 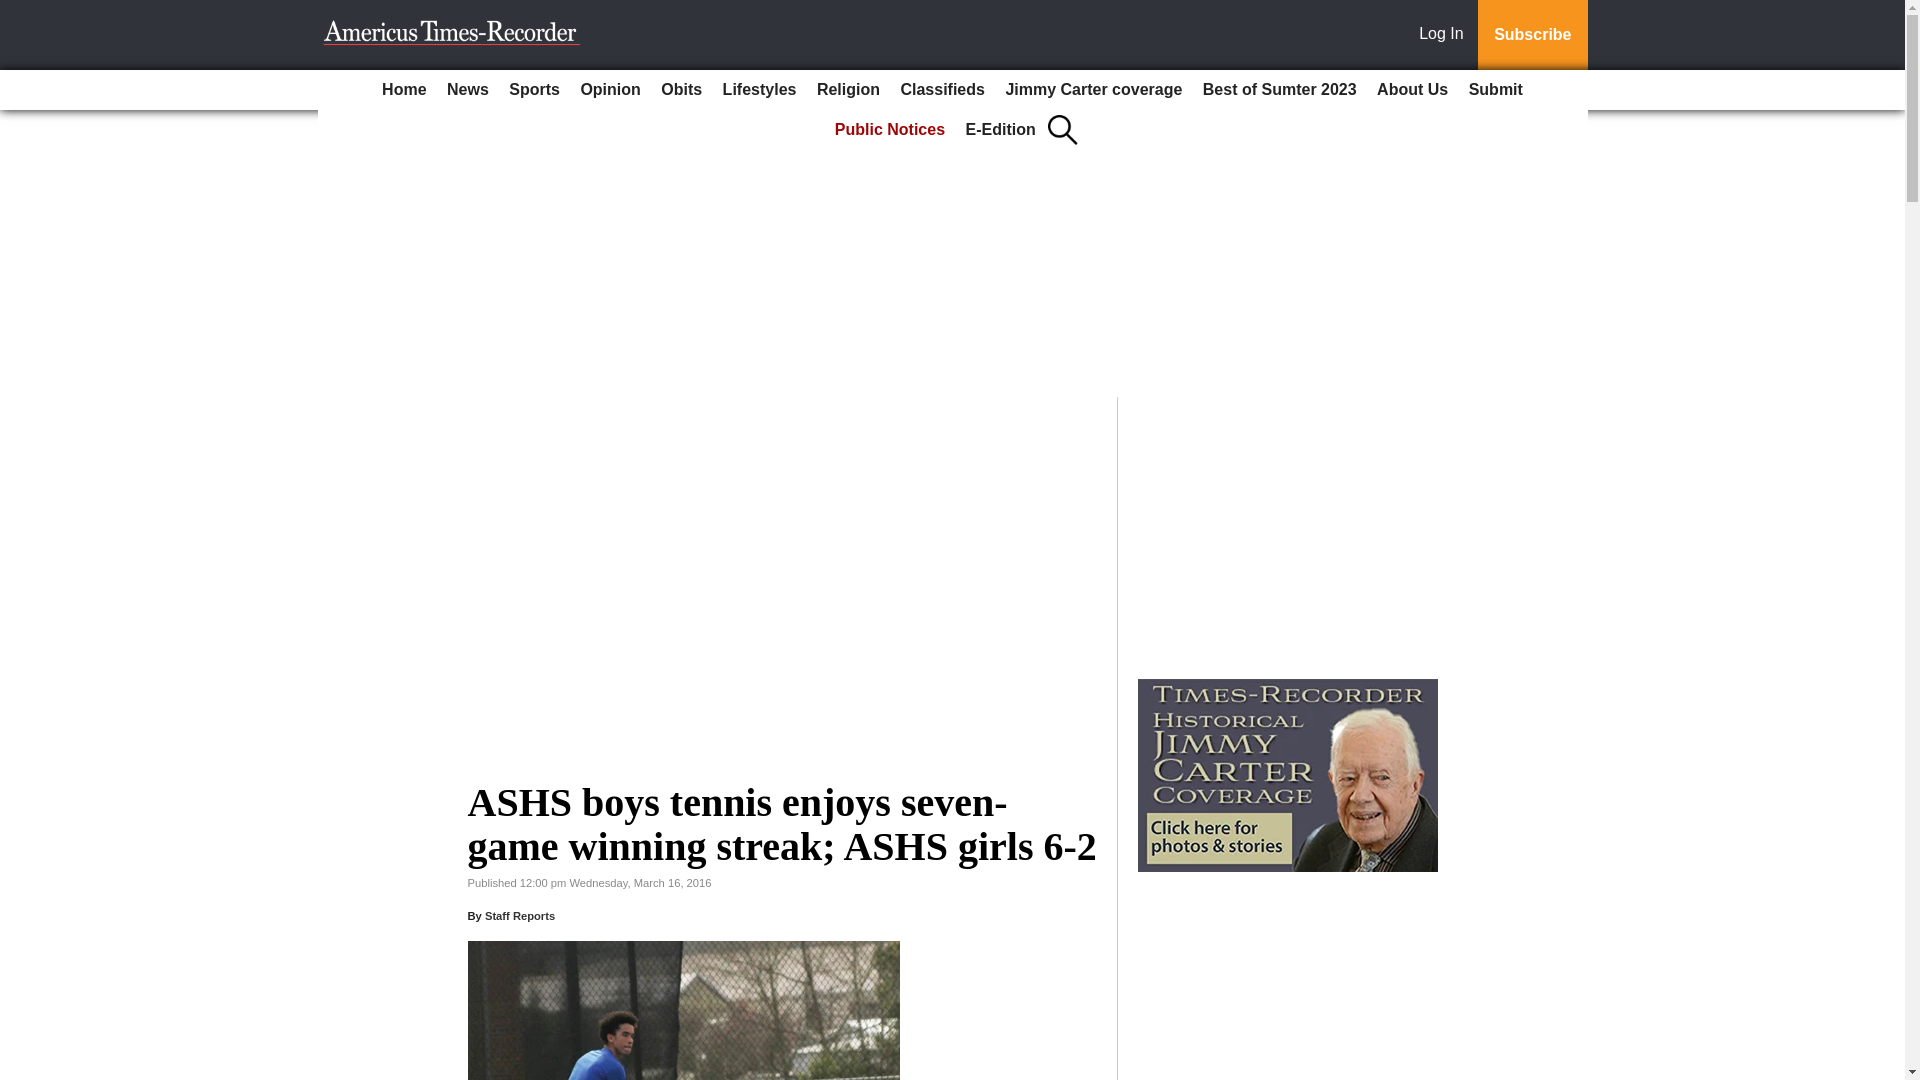 I want to click on Public Notices, so click(x=890, y=130).